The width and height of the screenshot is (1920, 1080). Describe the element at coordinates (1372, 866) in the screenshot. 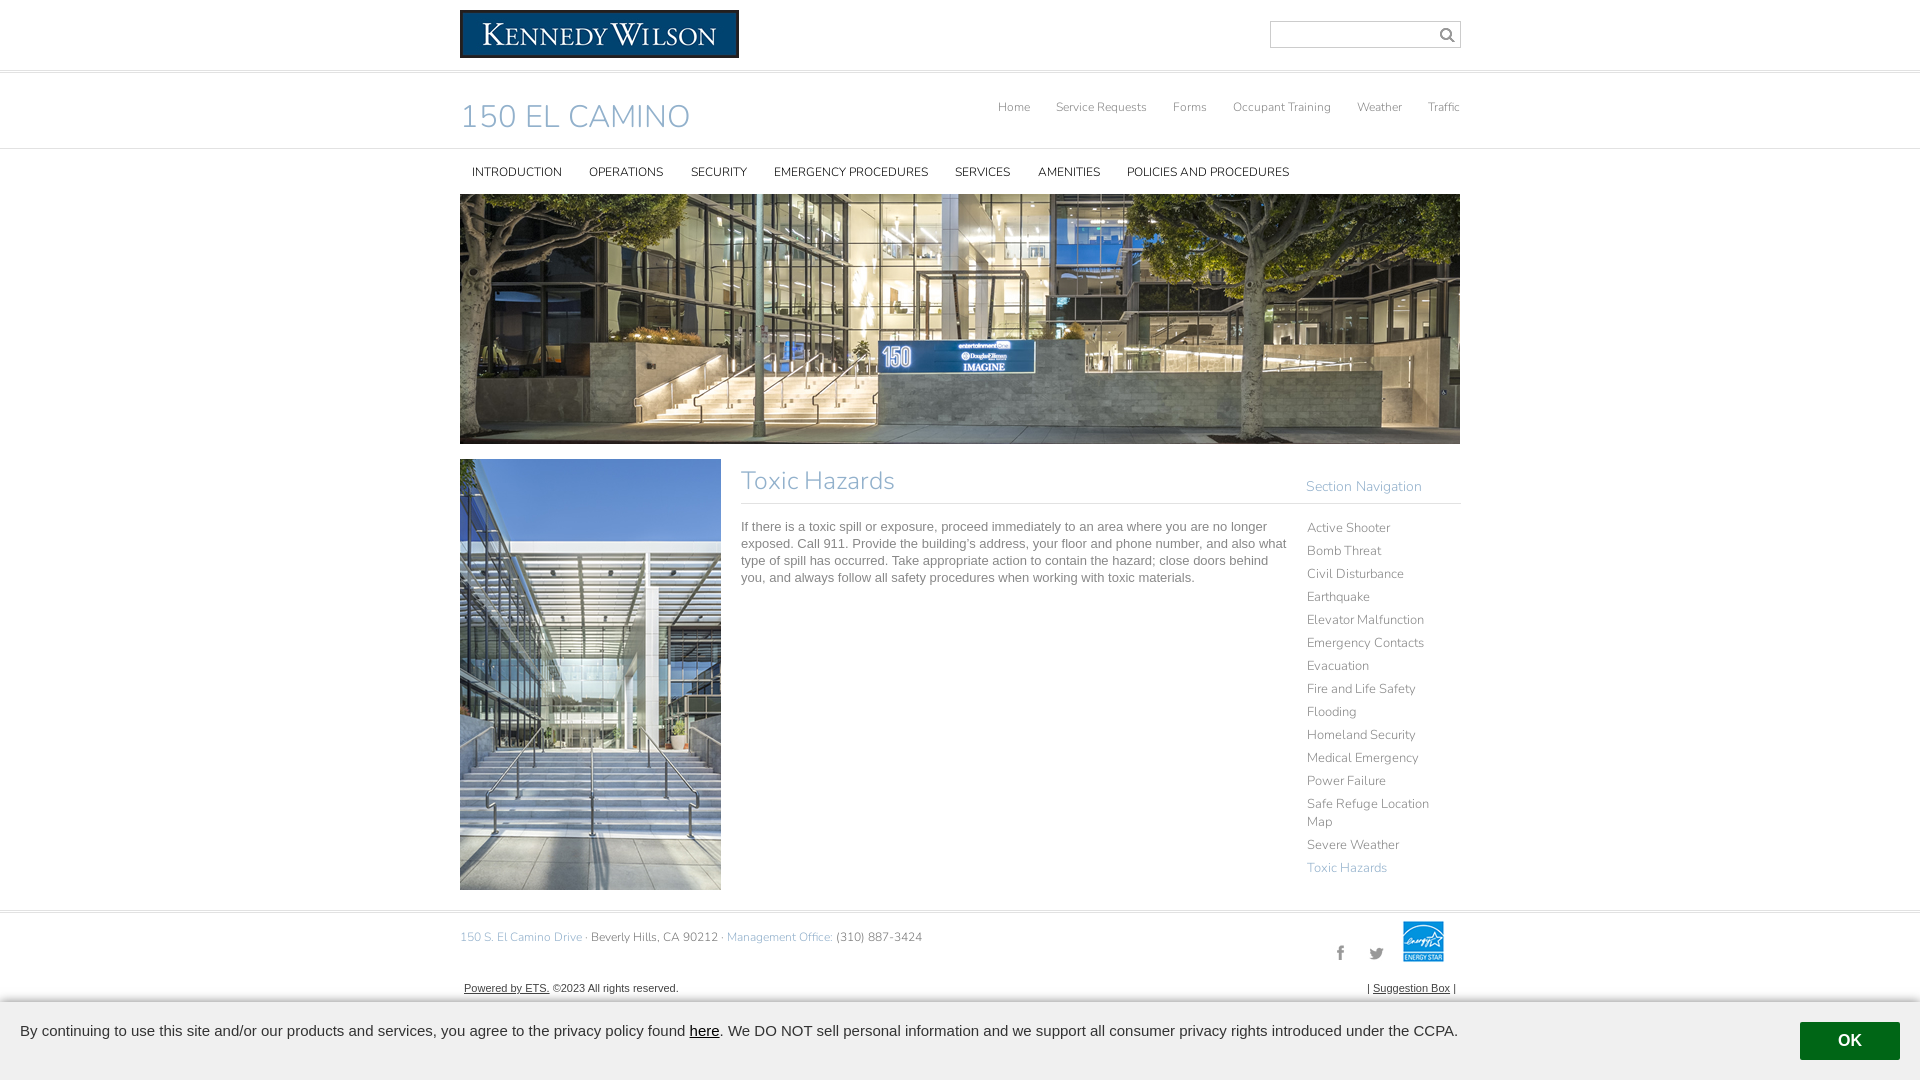

I see `Toxic Hazards` at that location.